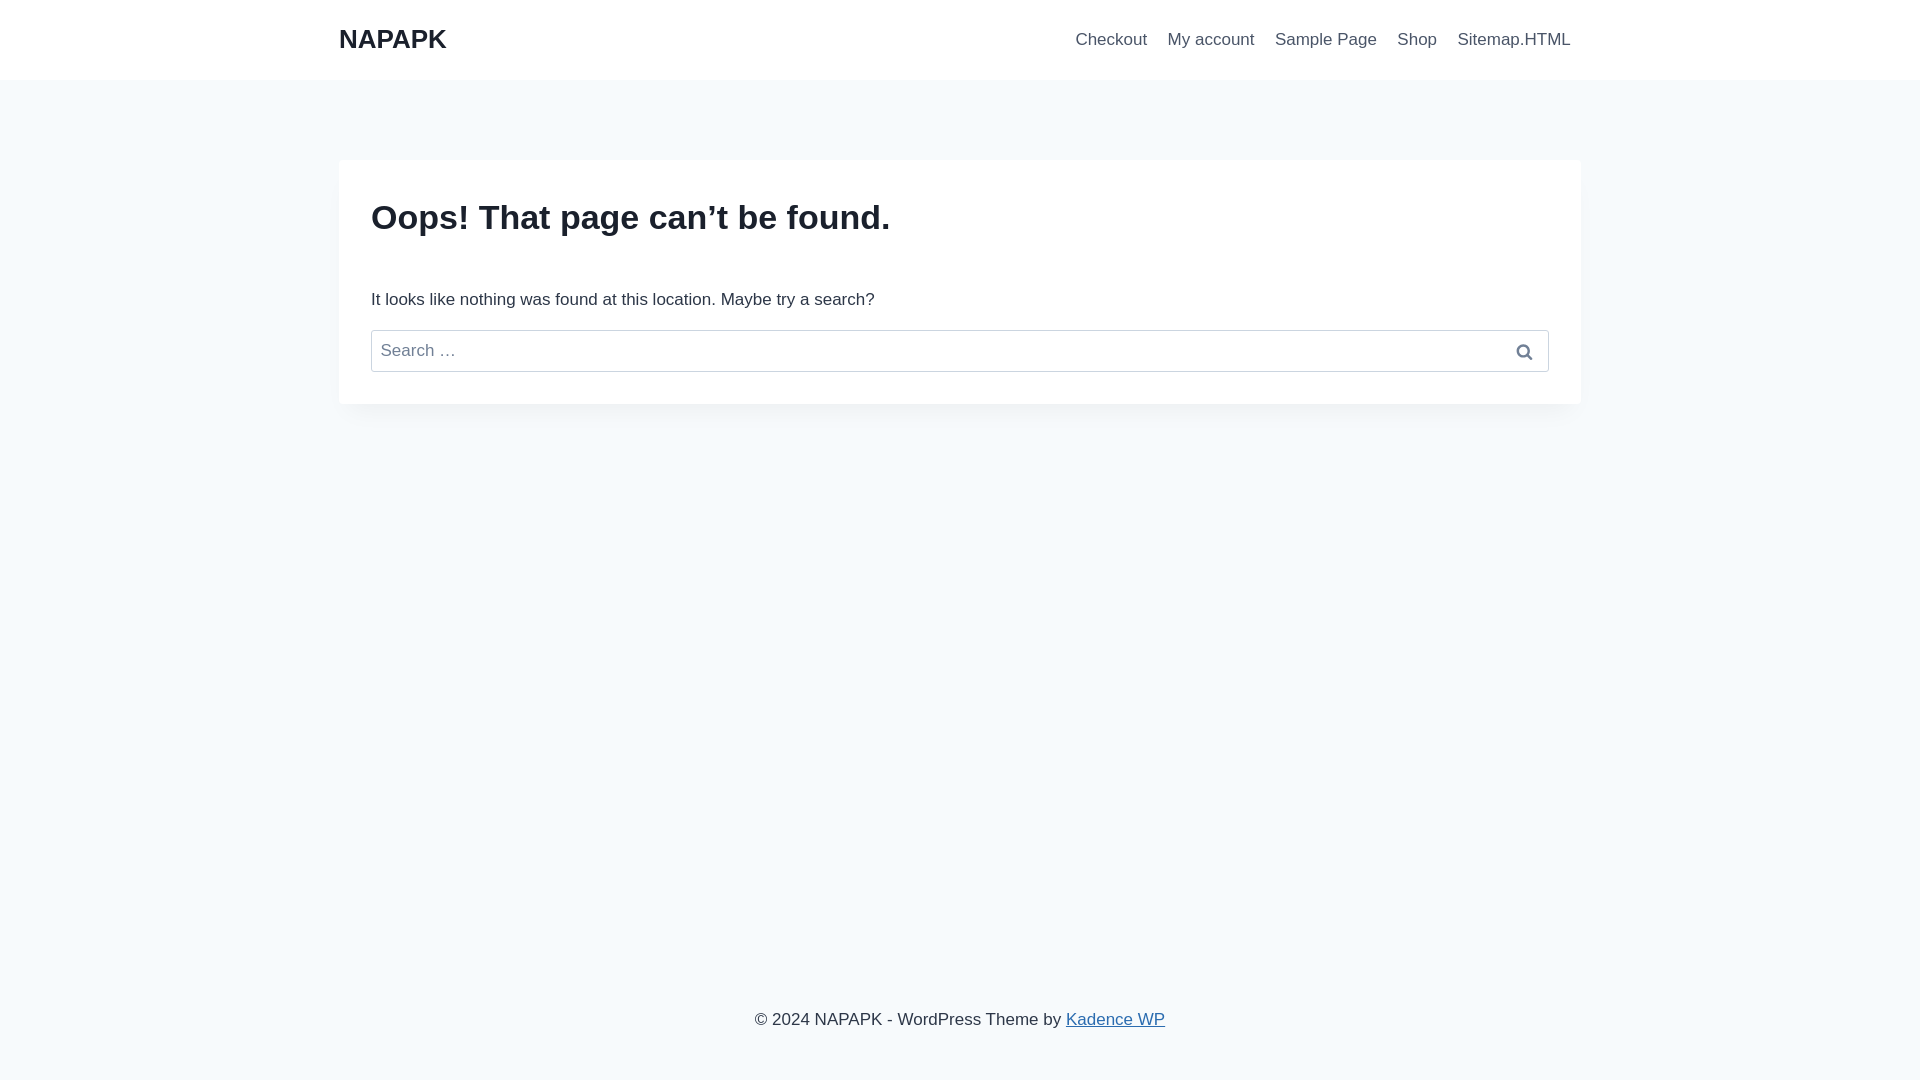 The height and width of the screenshot is (1080, 1920). What do you see at coordinates (1111, 40) in the screenshot?
I see `Checkout` at bounding box center [1111, 40].